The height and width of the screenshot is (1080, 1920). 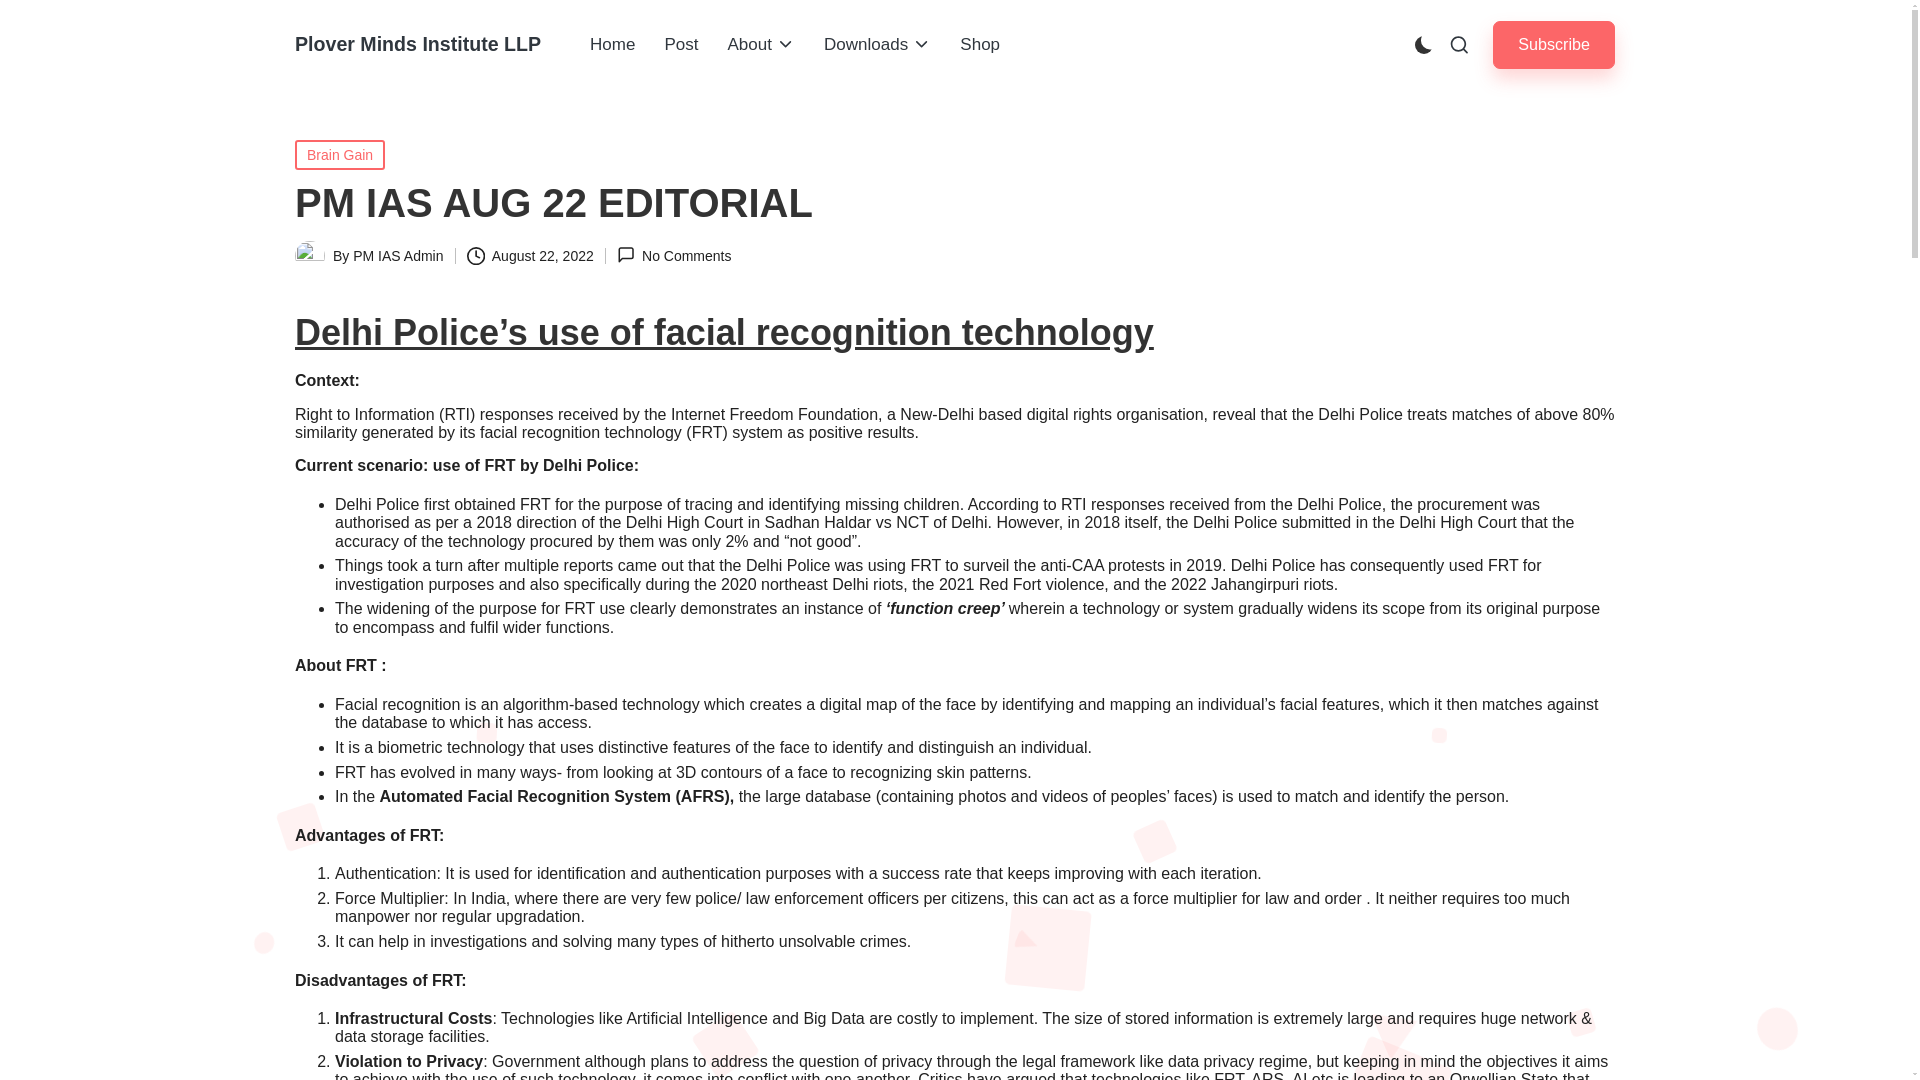 I want to click on Shop, so click(x=980, y=45).